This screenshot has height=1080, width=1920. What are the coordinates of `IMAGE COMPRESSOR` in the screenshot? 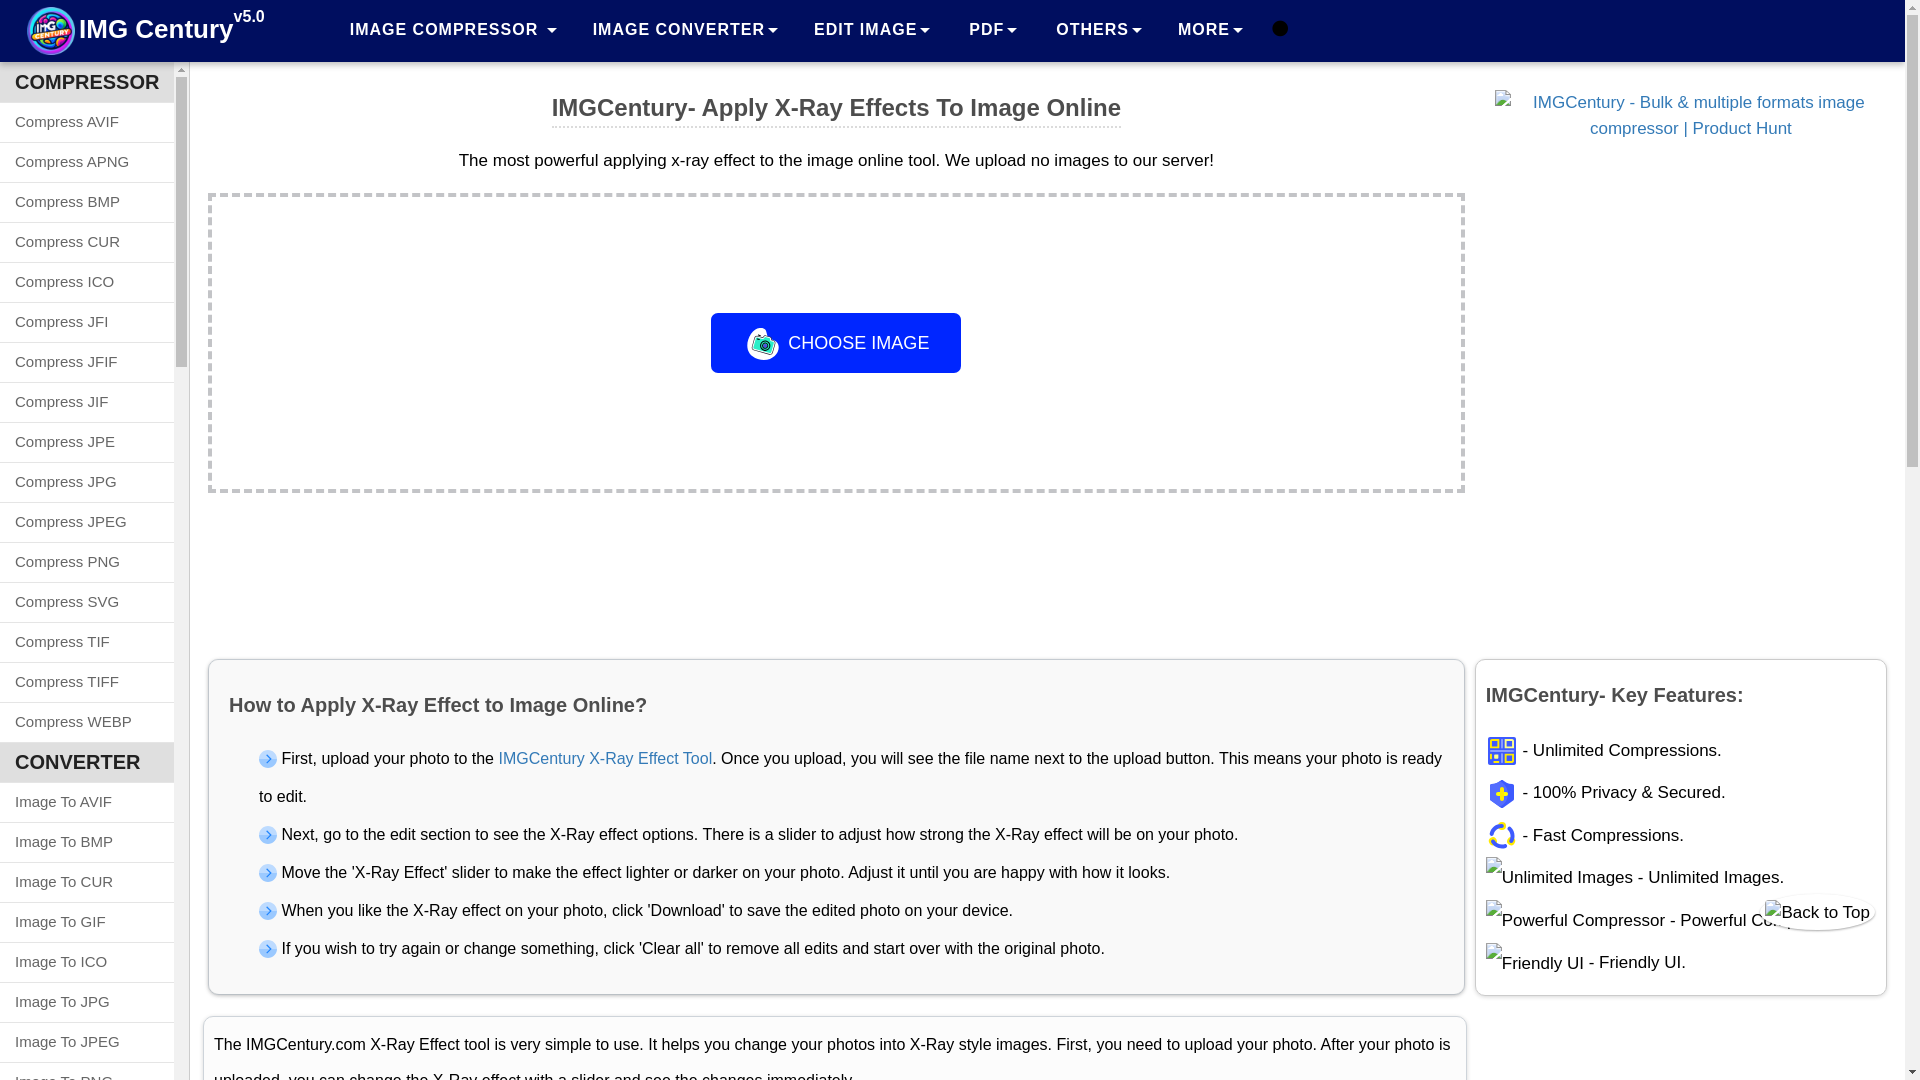 It's located at (452, 30).